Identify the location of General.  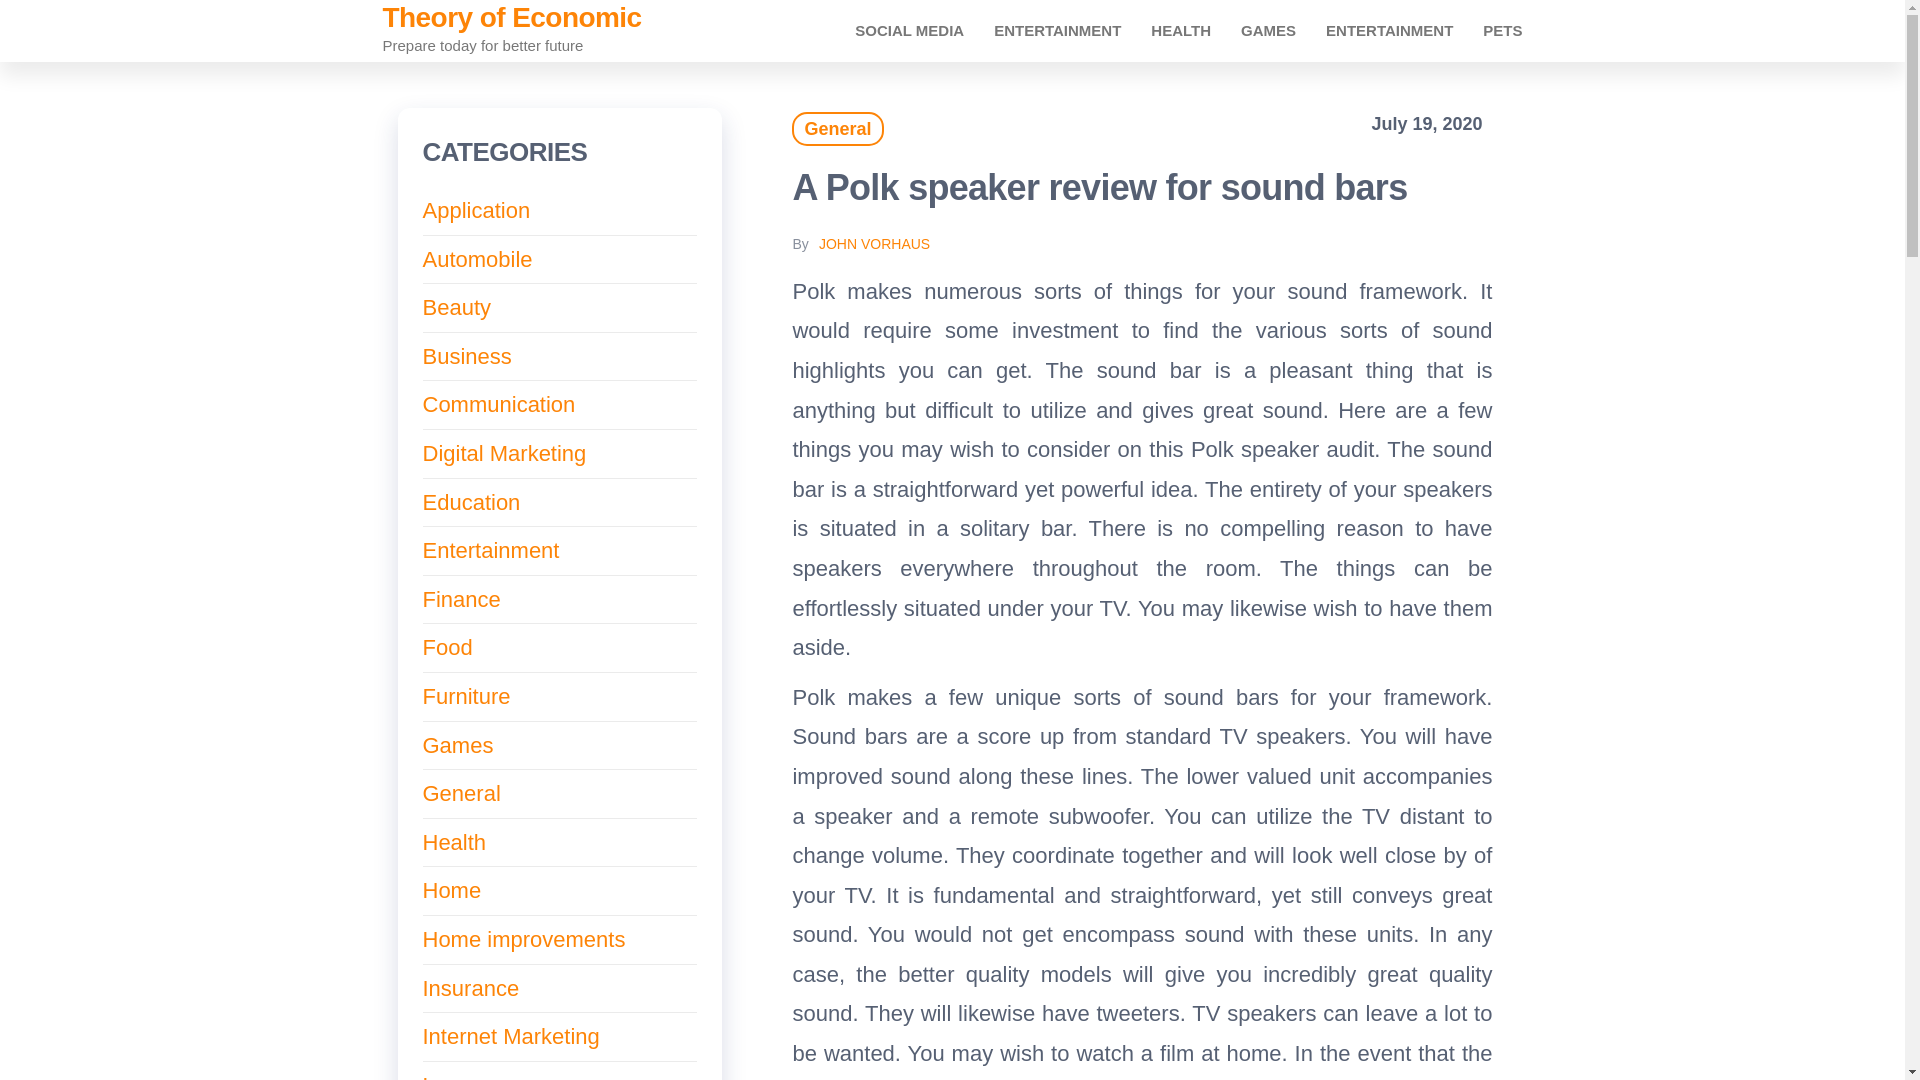
(837, 128).